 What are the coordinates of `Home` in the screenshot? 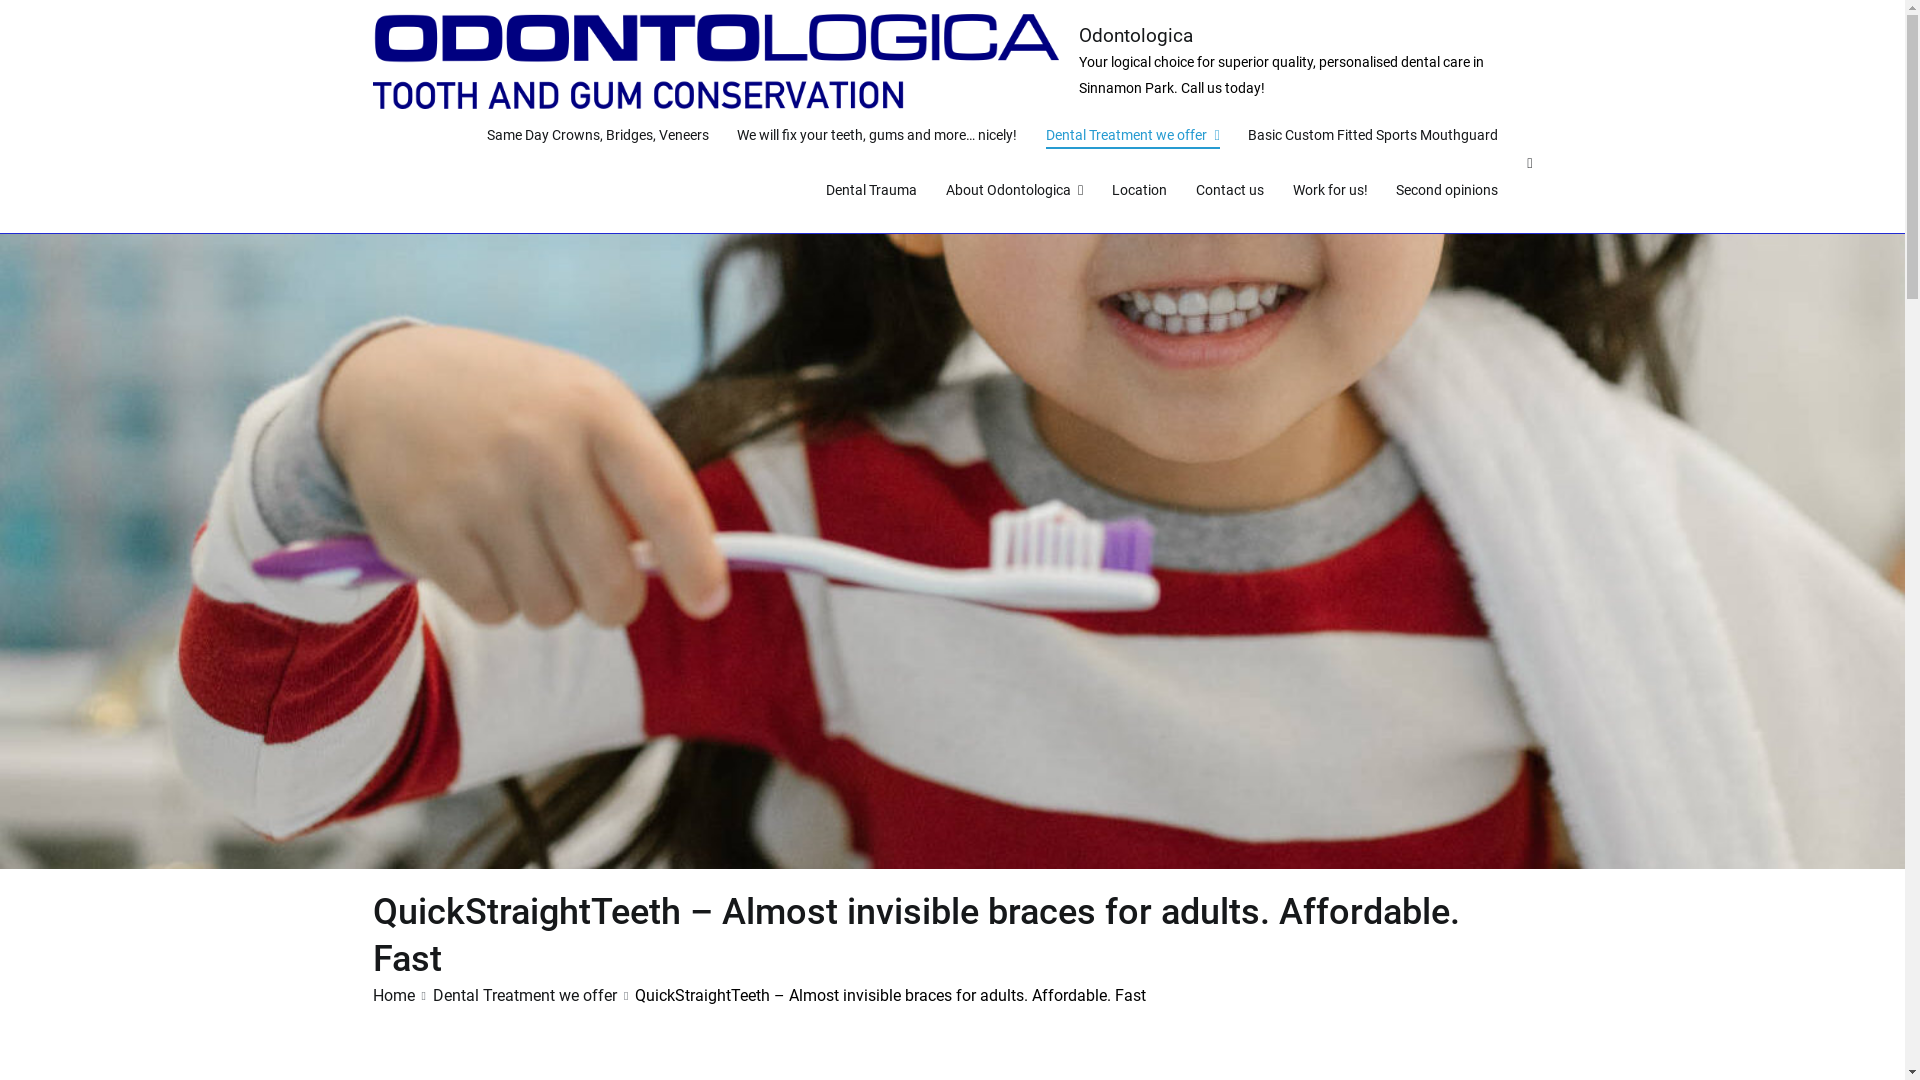 It's located at (393, 996).